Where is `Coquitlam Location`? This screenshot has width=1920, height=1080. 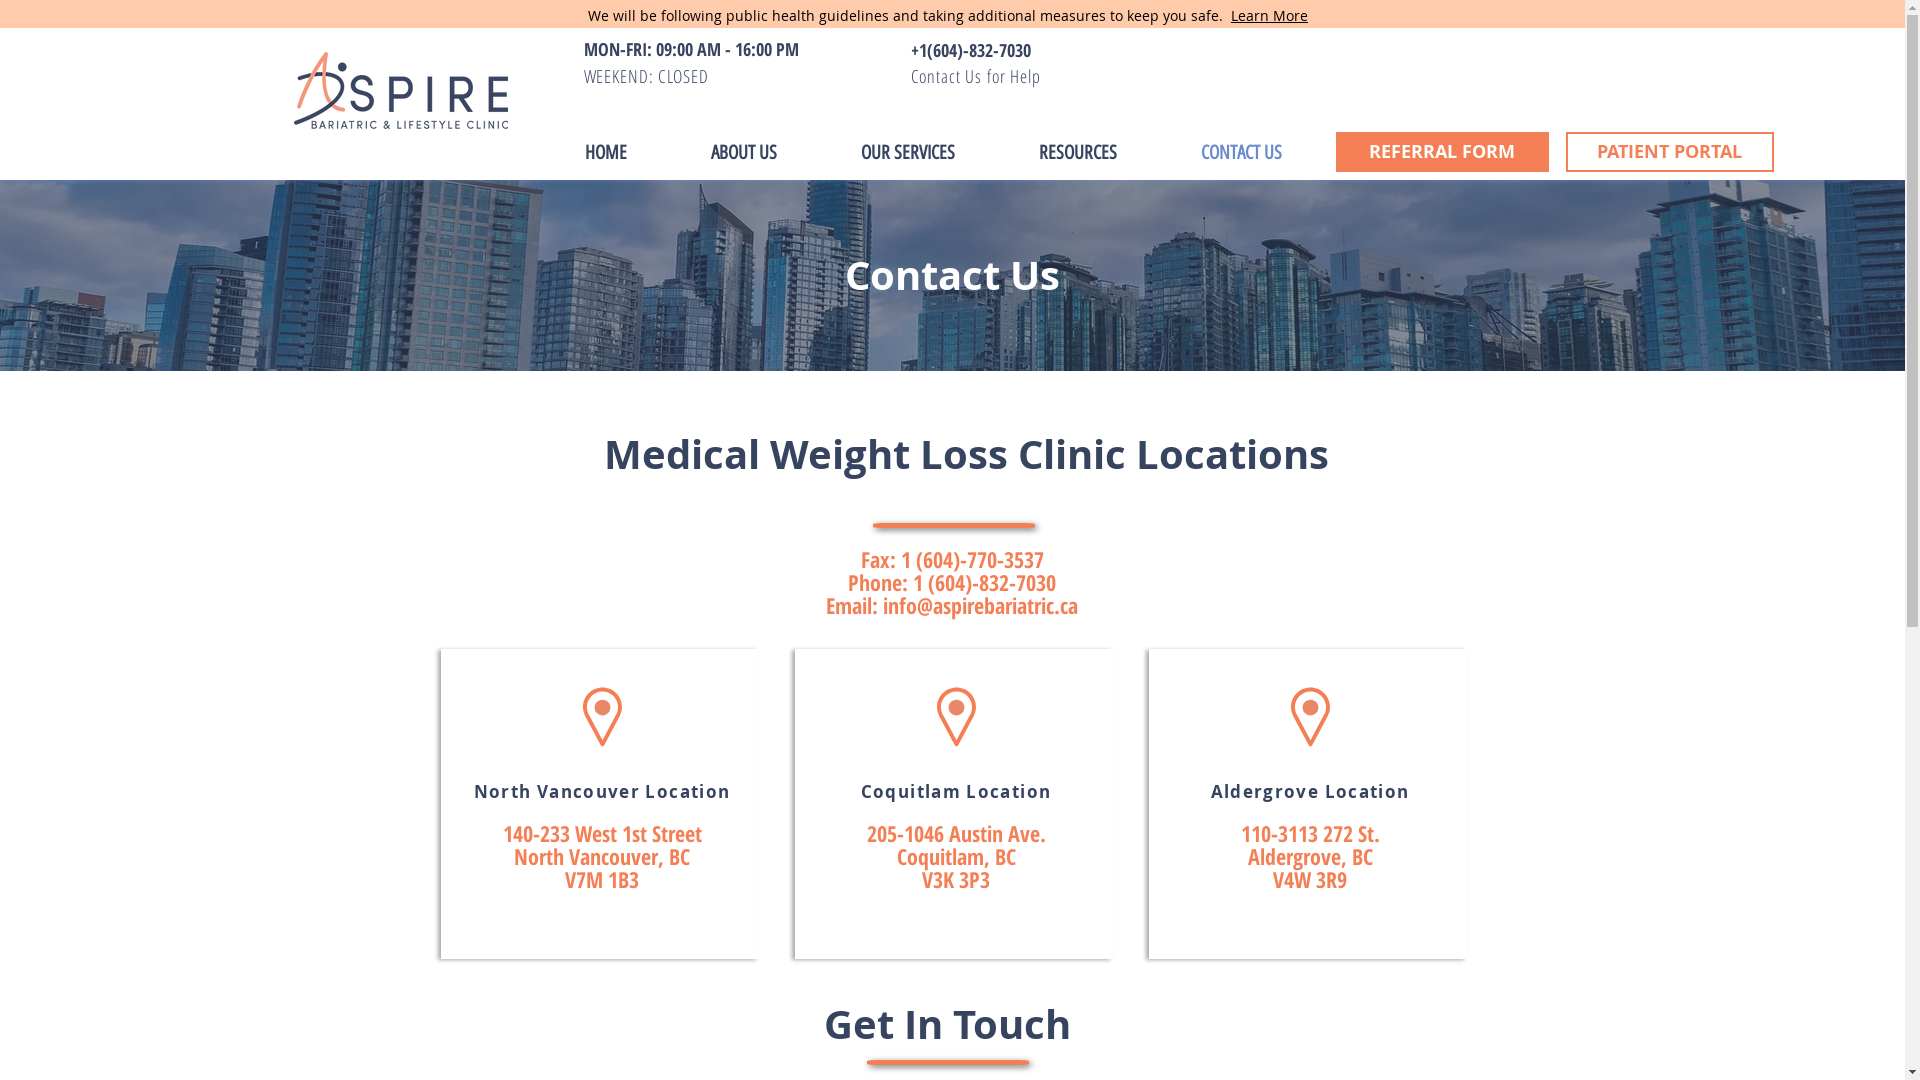
Coquitlam Location is located at coordinates (956, 790).